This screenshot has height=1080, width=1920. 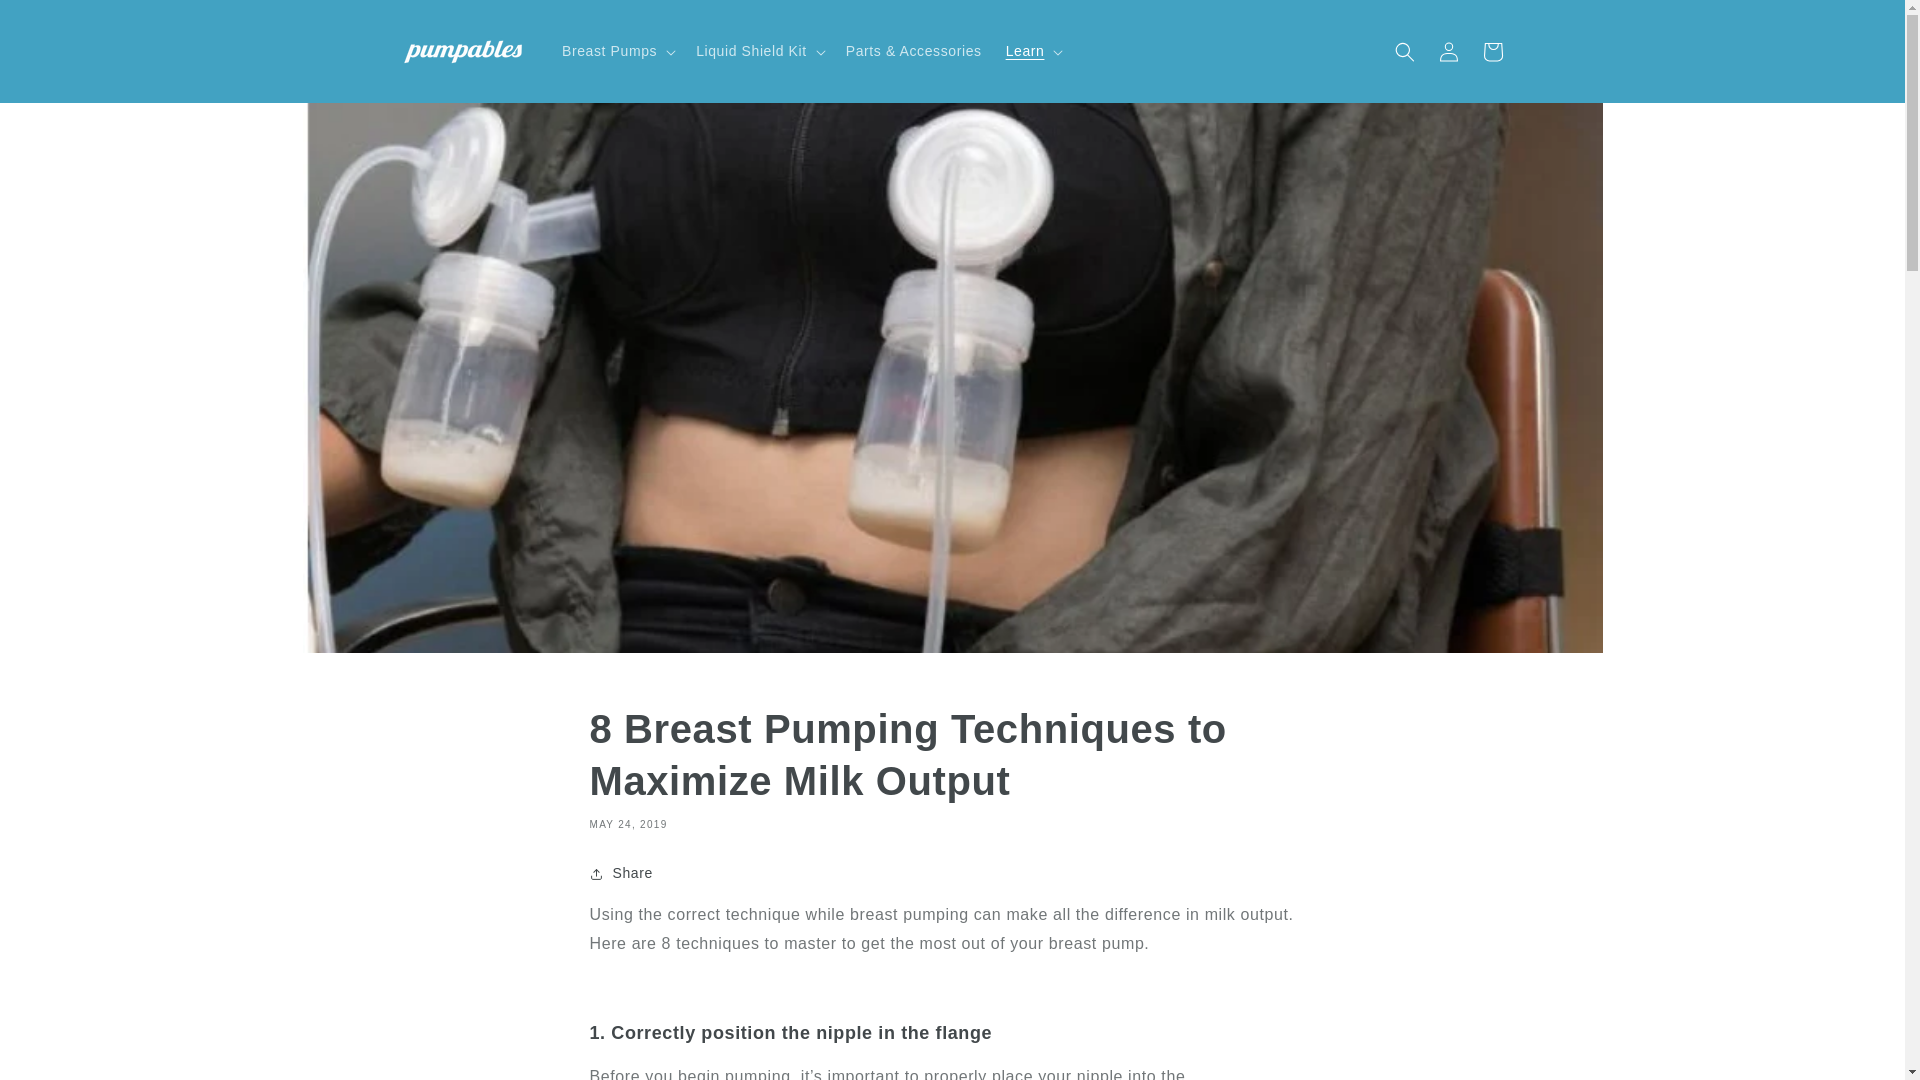 I want to click on Cart, so click(x=1492, y=52).